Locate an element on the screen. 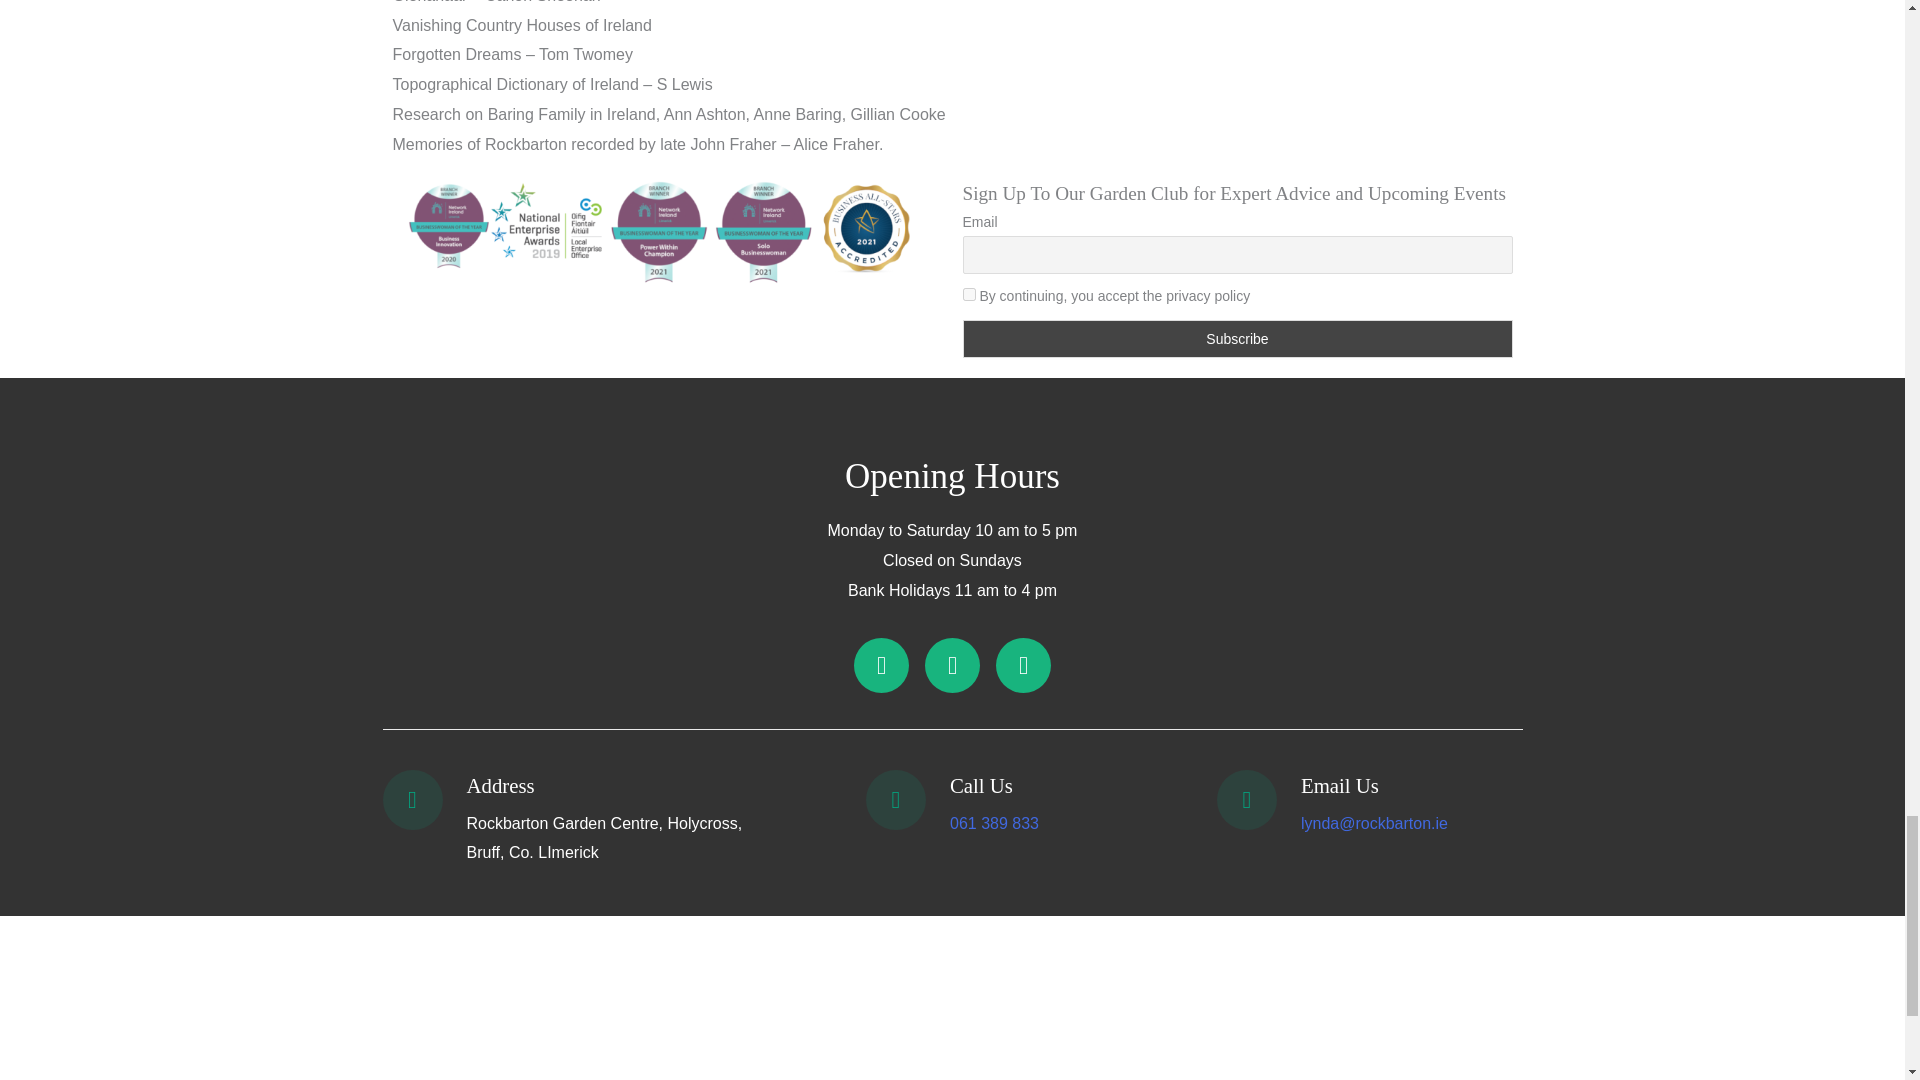 Image resolution: width=1920 pixels, height=1080 pixels. 061 389 833 is located at coordinates (994, 823).